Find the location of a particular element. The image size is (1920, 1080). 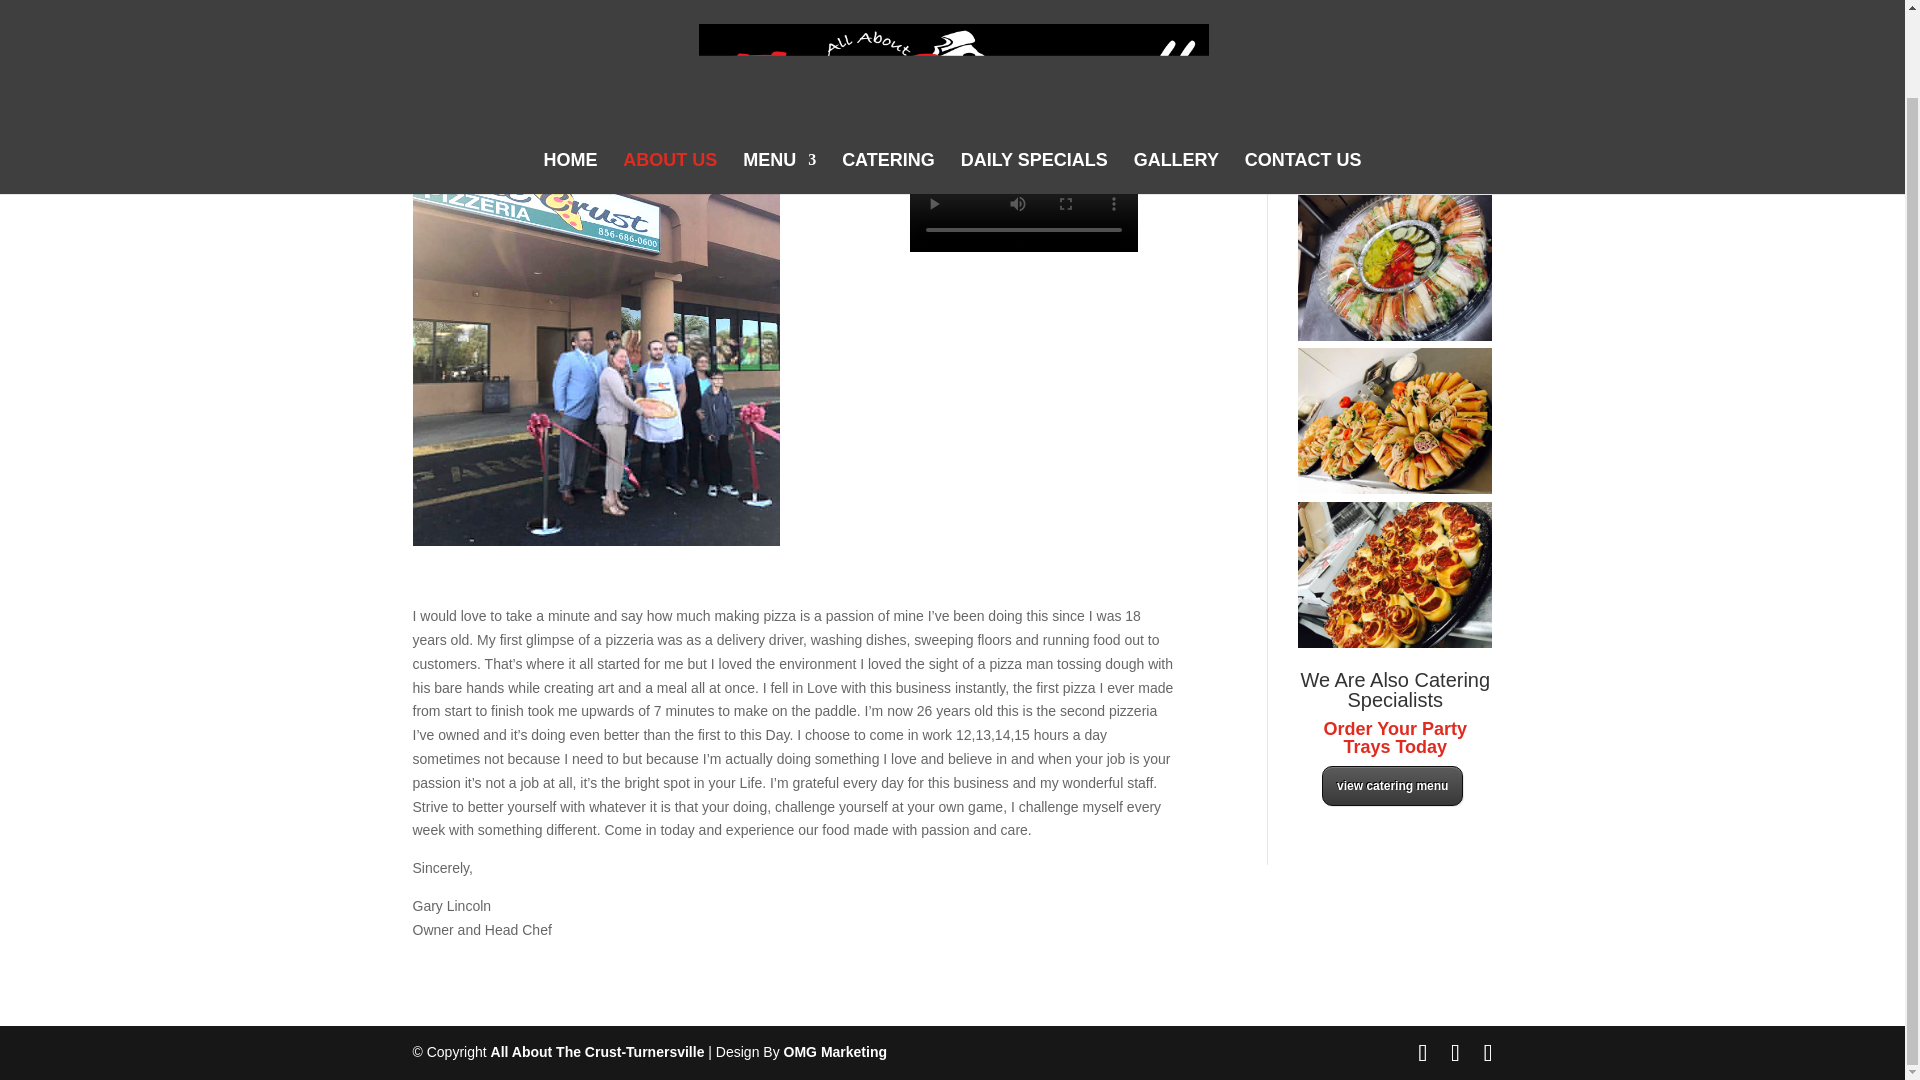

All About The Crust-Turnersville is located at coordinates (598, 1052).